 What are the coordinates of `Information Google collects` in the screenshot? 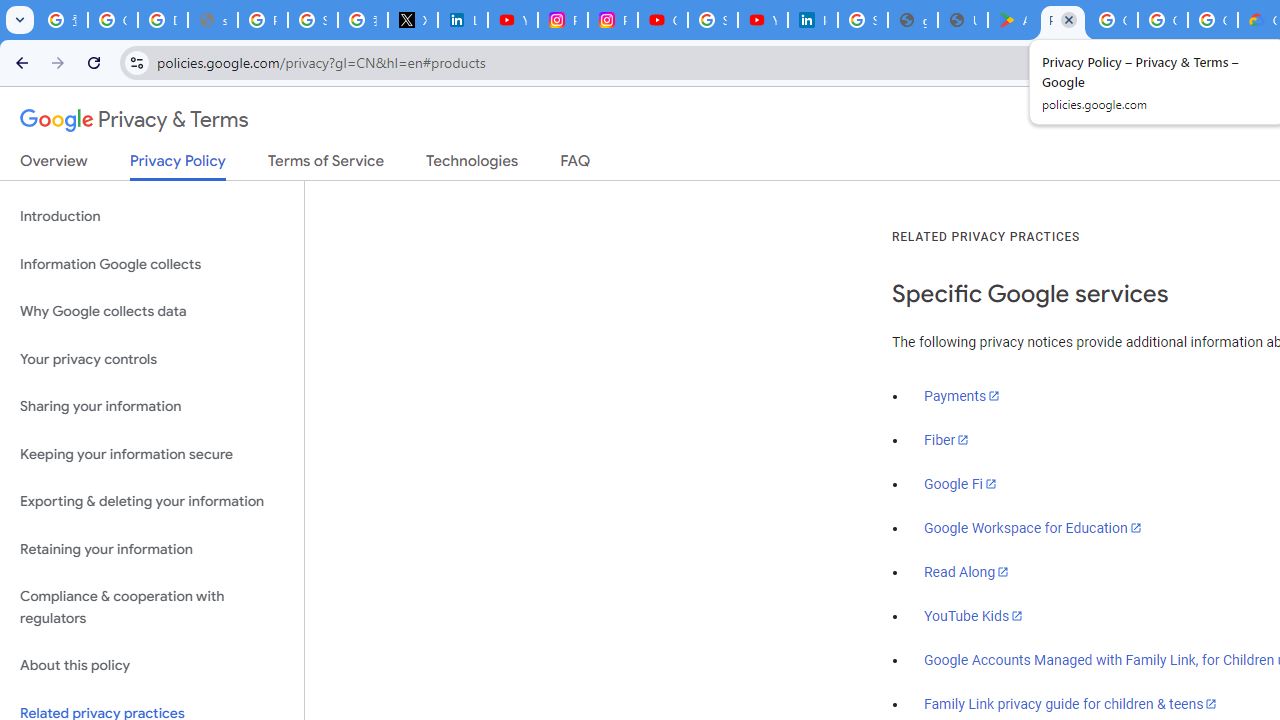 It's located at (152, 264).